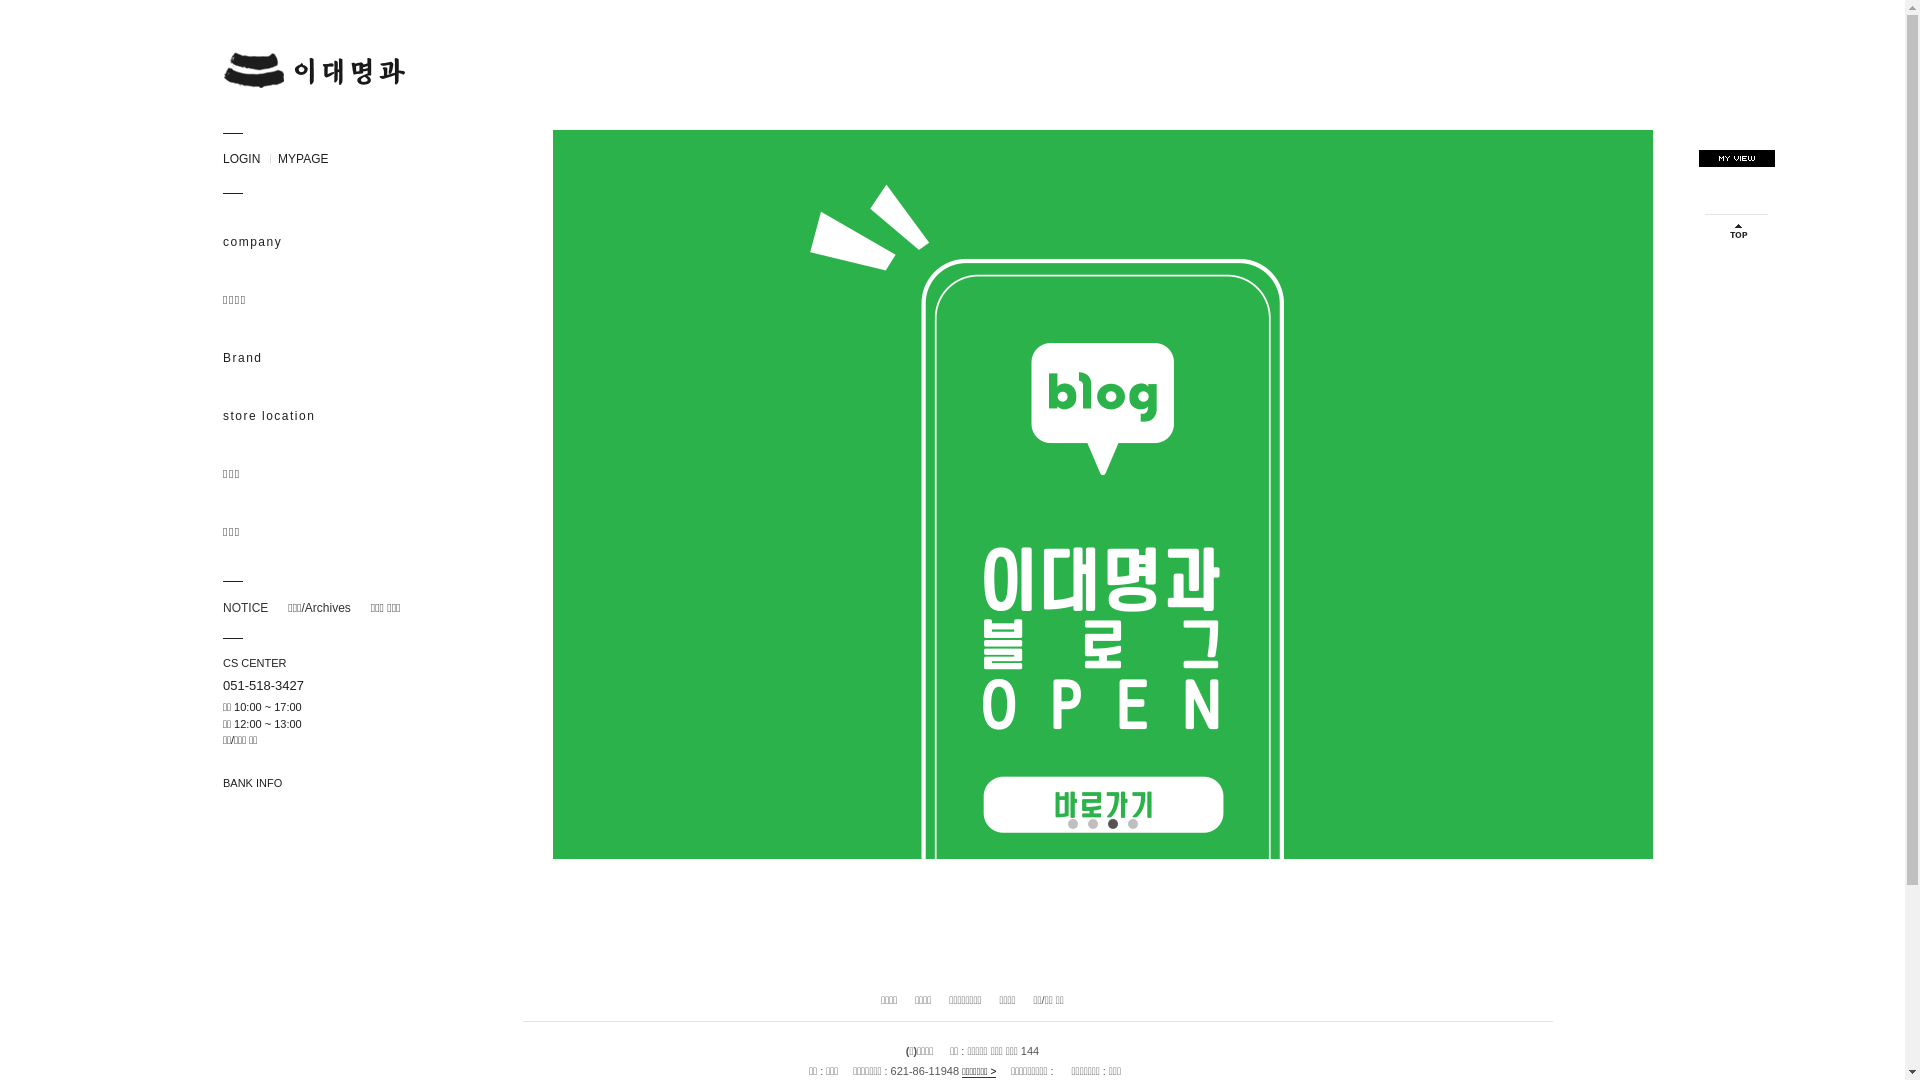 This screenshot has width=1920, height=1080. What do you see at coordinates (333, 416) in the screenshot?
I see `store location` at bounding box center [333, 416].